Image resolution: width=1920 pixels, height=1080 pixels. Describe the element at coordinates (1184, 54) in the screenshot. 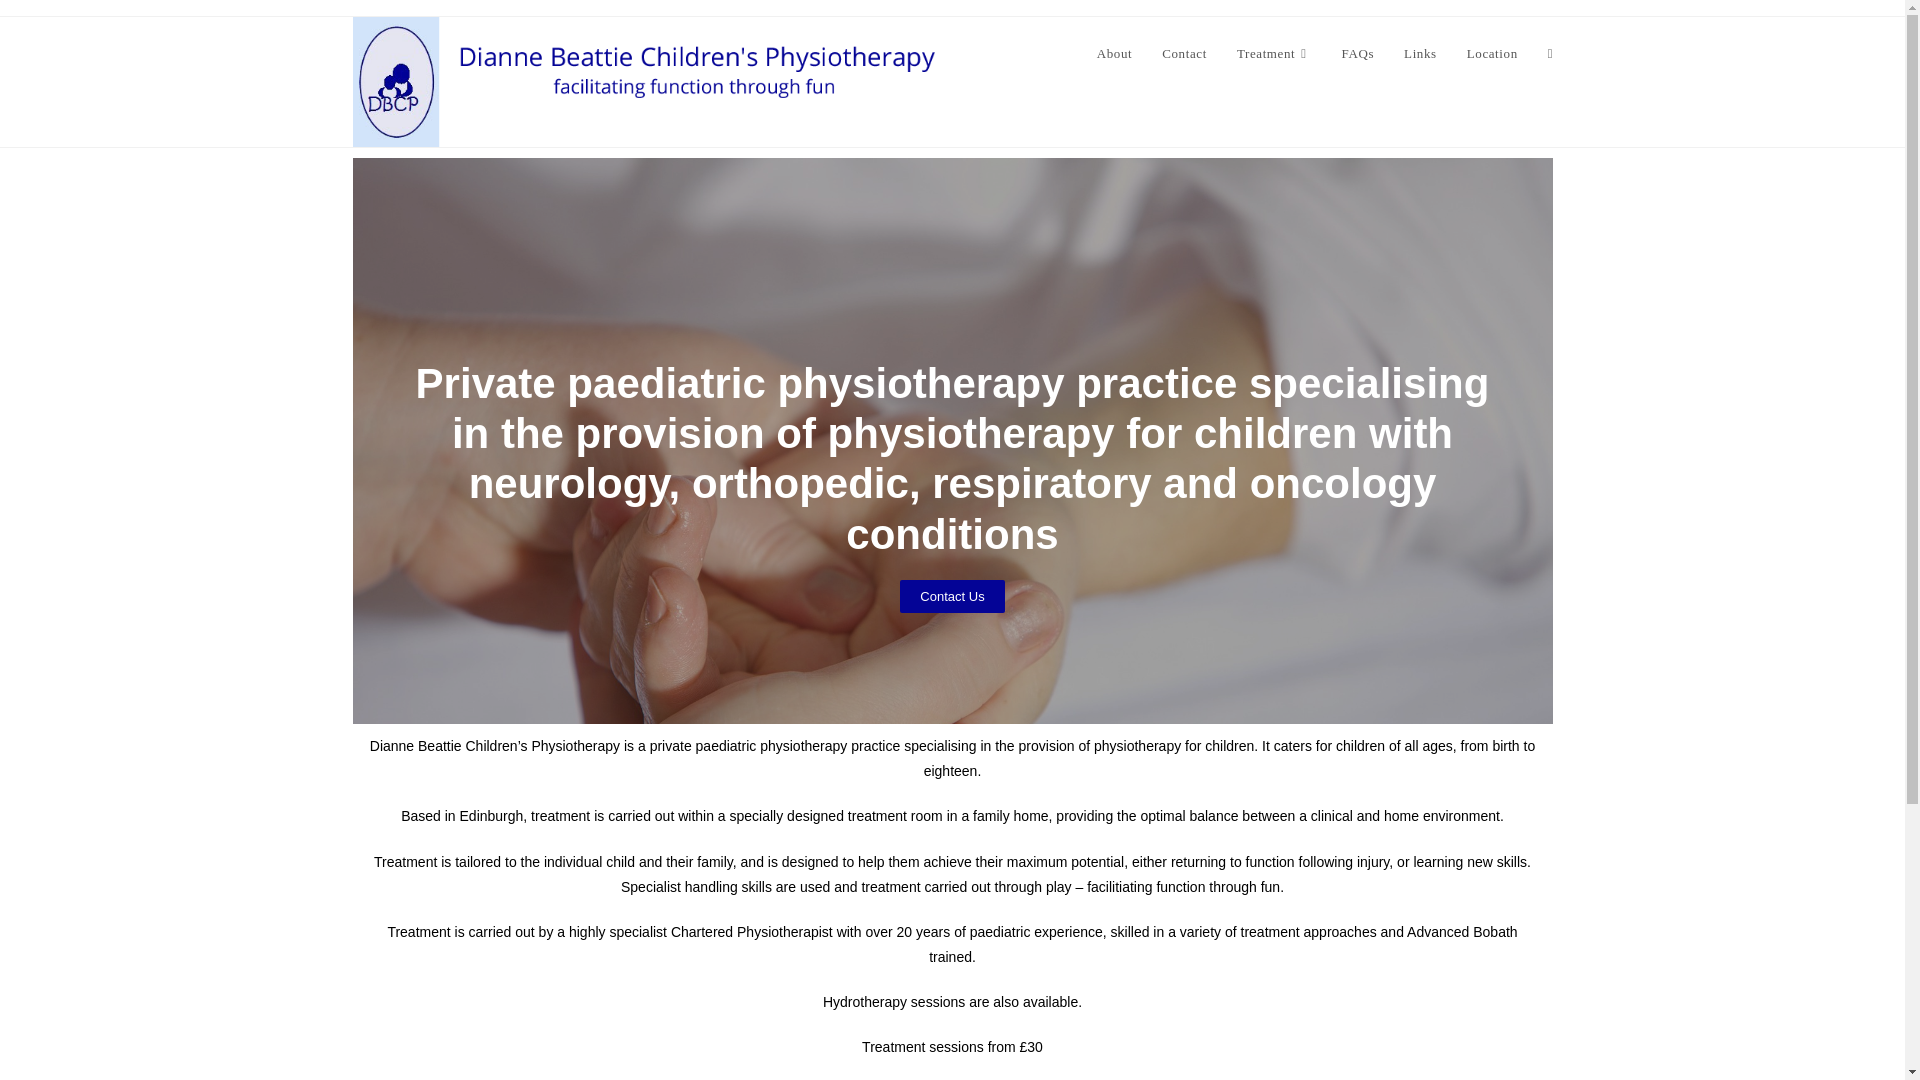

I see `Contact` at that location.